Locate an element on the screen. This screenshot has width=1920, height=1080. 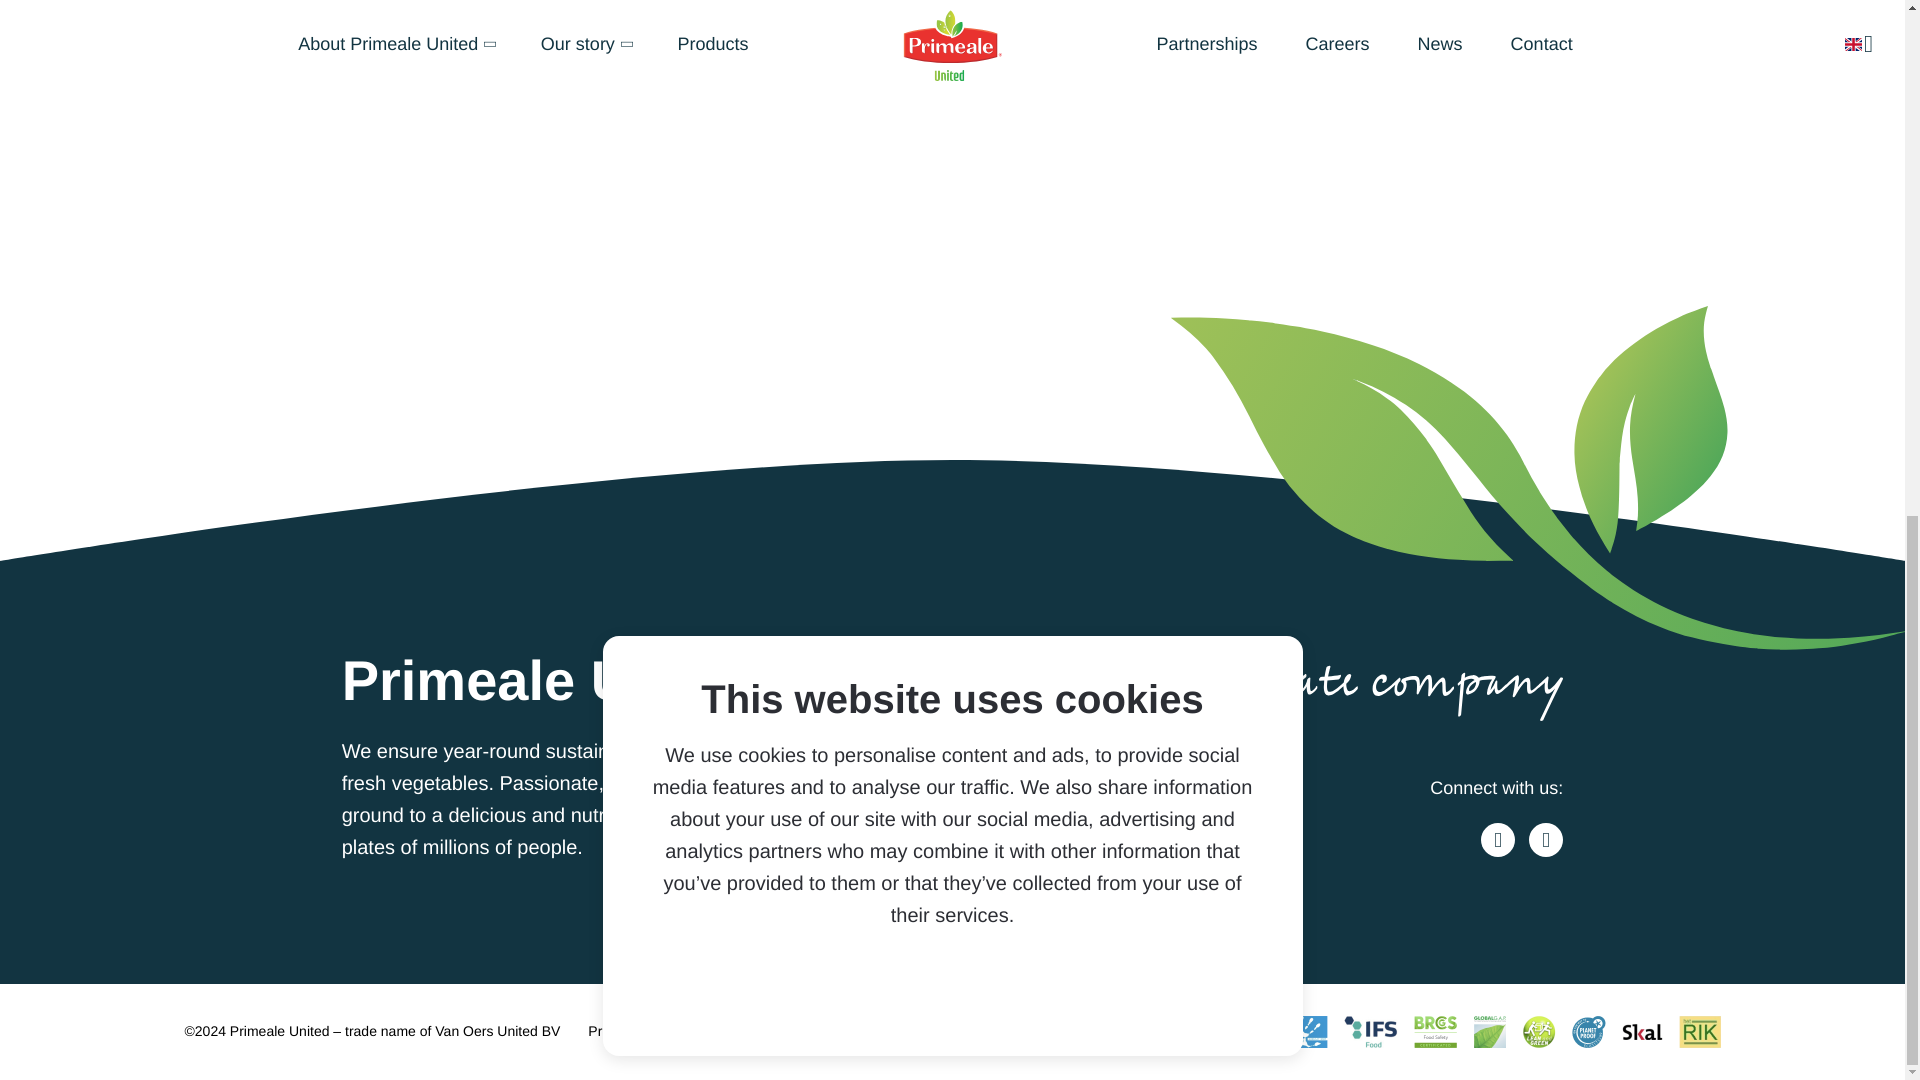
ALLOW ALL is located at coordinates (856, 18).